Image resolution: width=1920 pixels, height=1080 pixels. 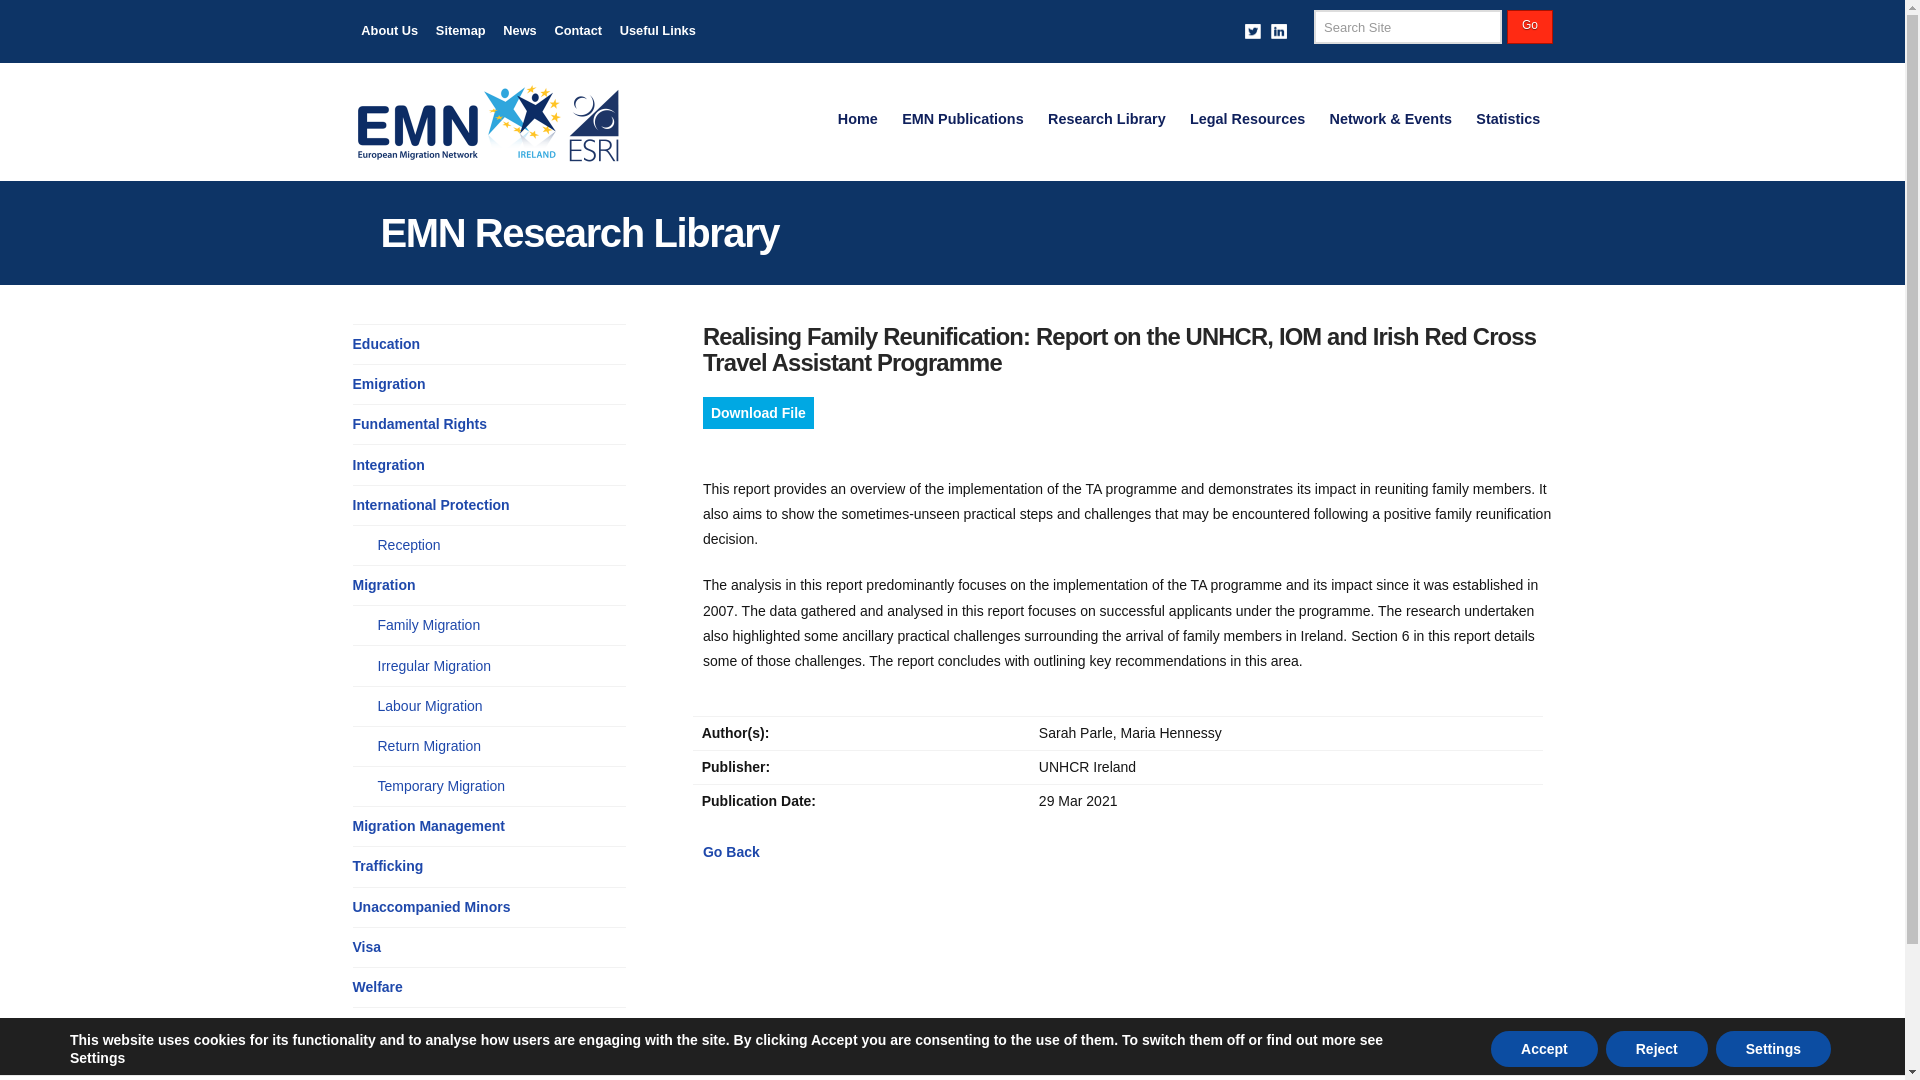 What do you see at coordinates (430, 908) in the screenshot?
I see `Unaccompanied Minors` at bounding box center [430, 908].